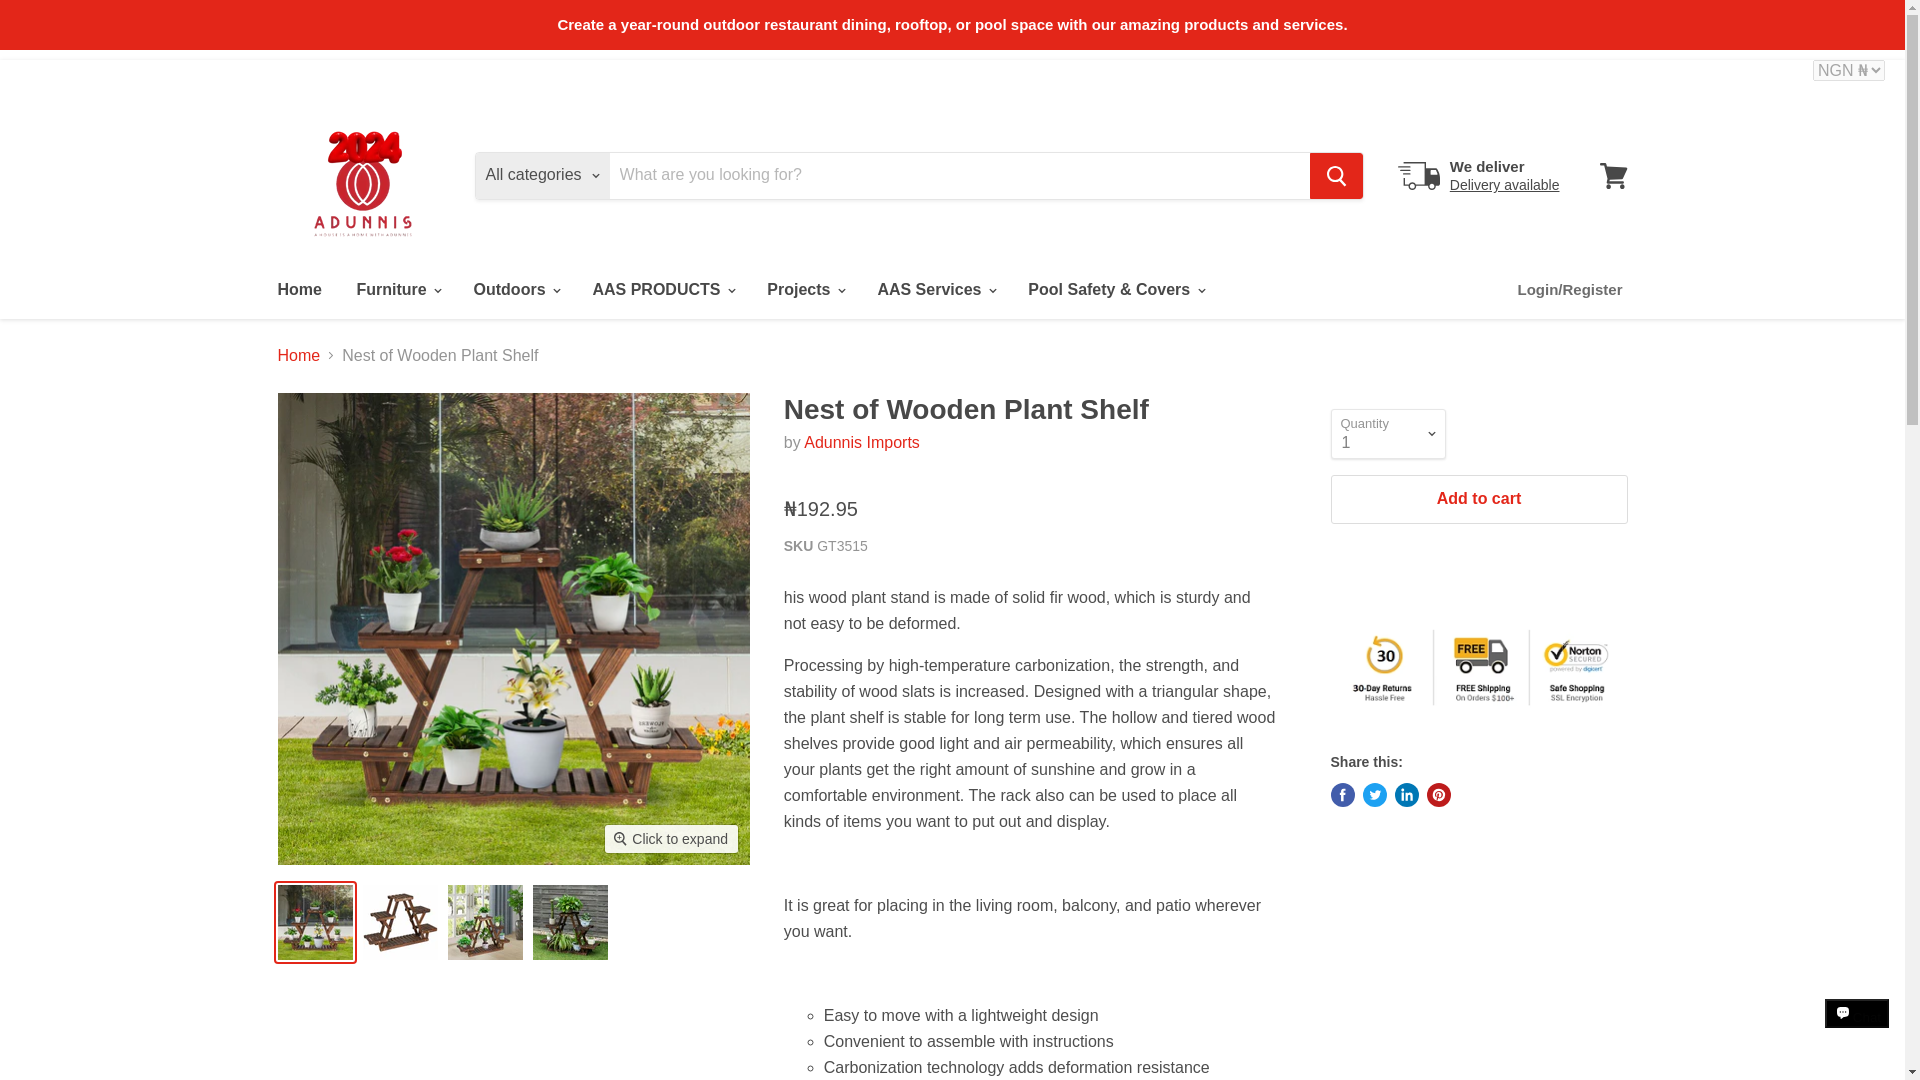 This screenshot has height=1080, width=1920. Describe the element at coordinates (1504, 185) in the screenshot. I see `Delivery available` at that location.